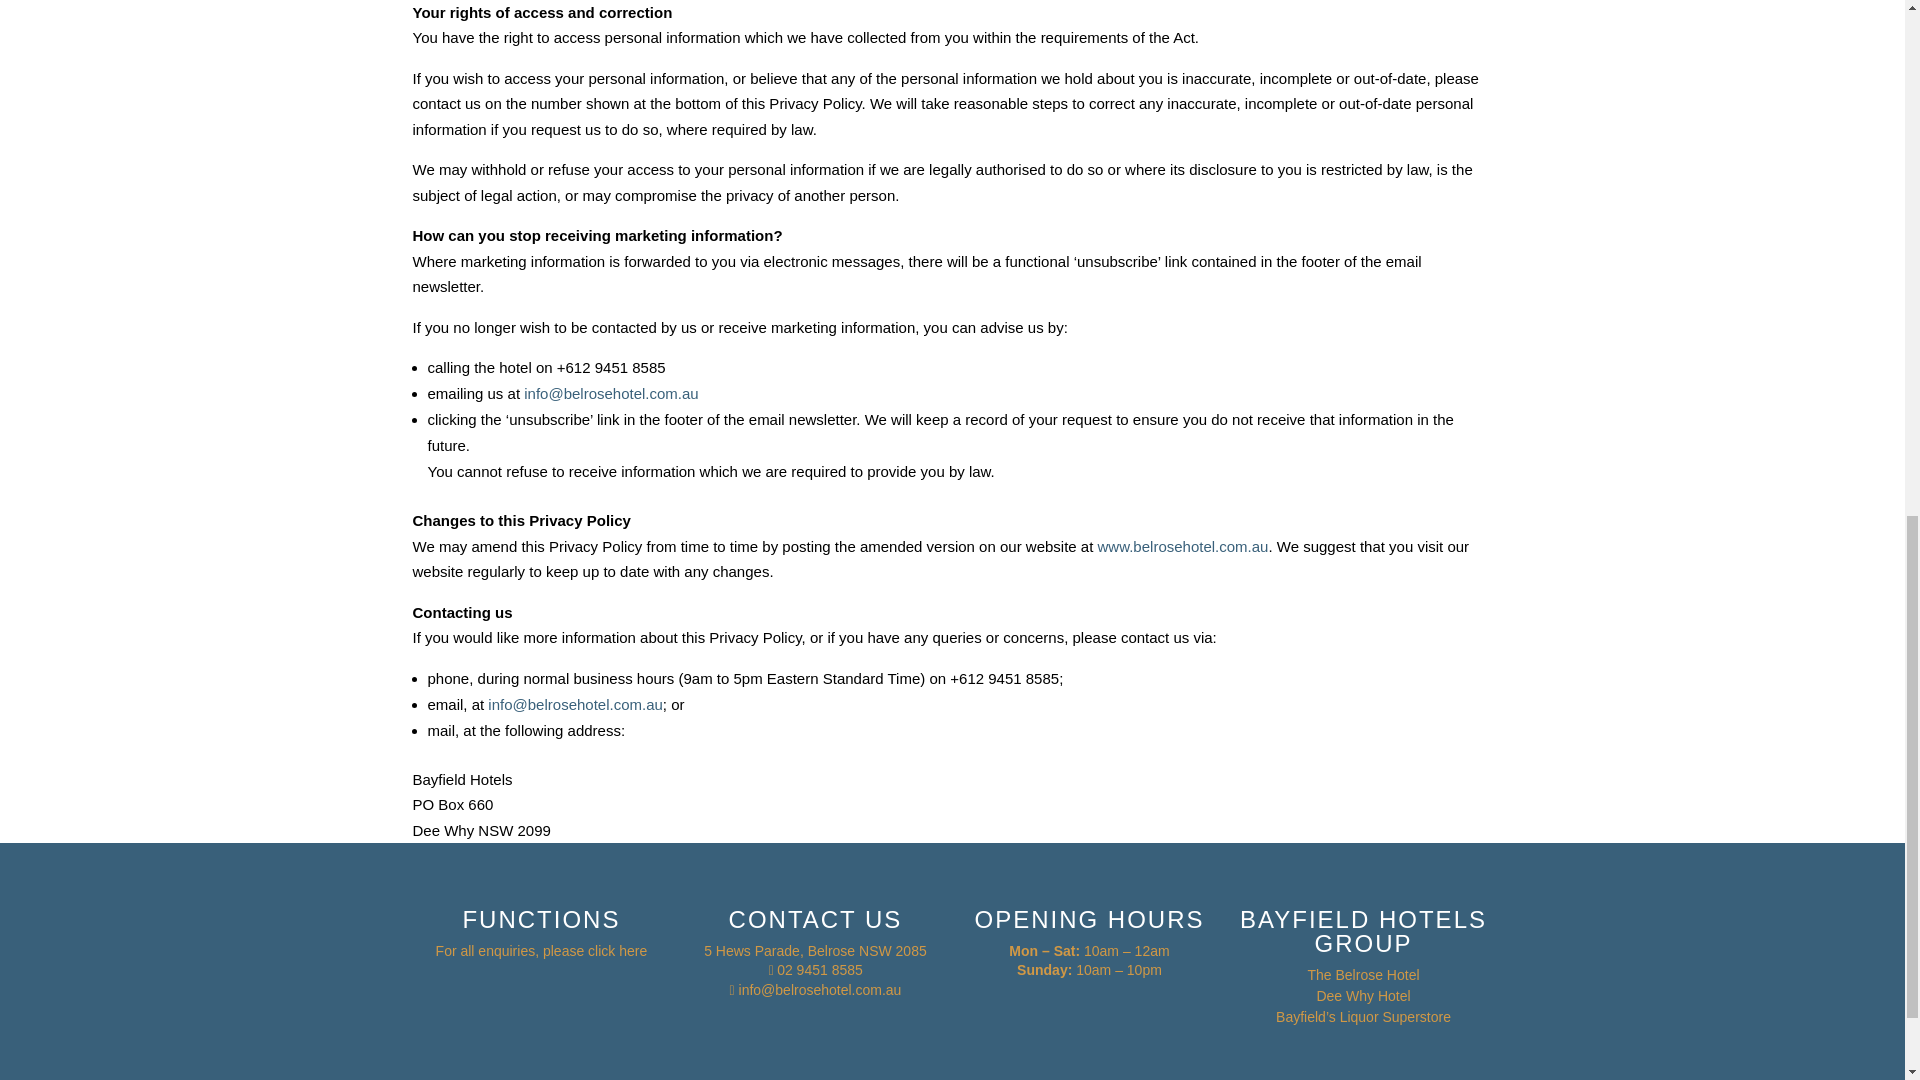  Describe the element at coordinates (820, 970) in the screenshot. I see `02 9451 8585` at that location.